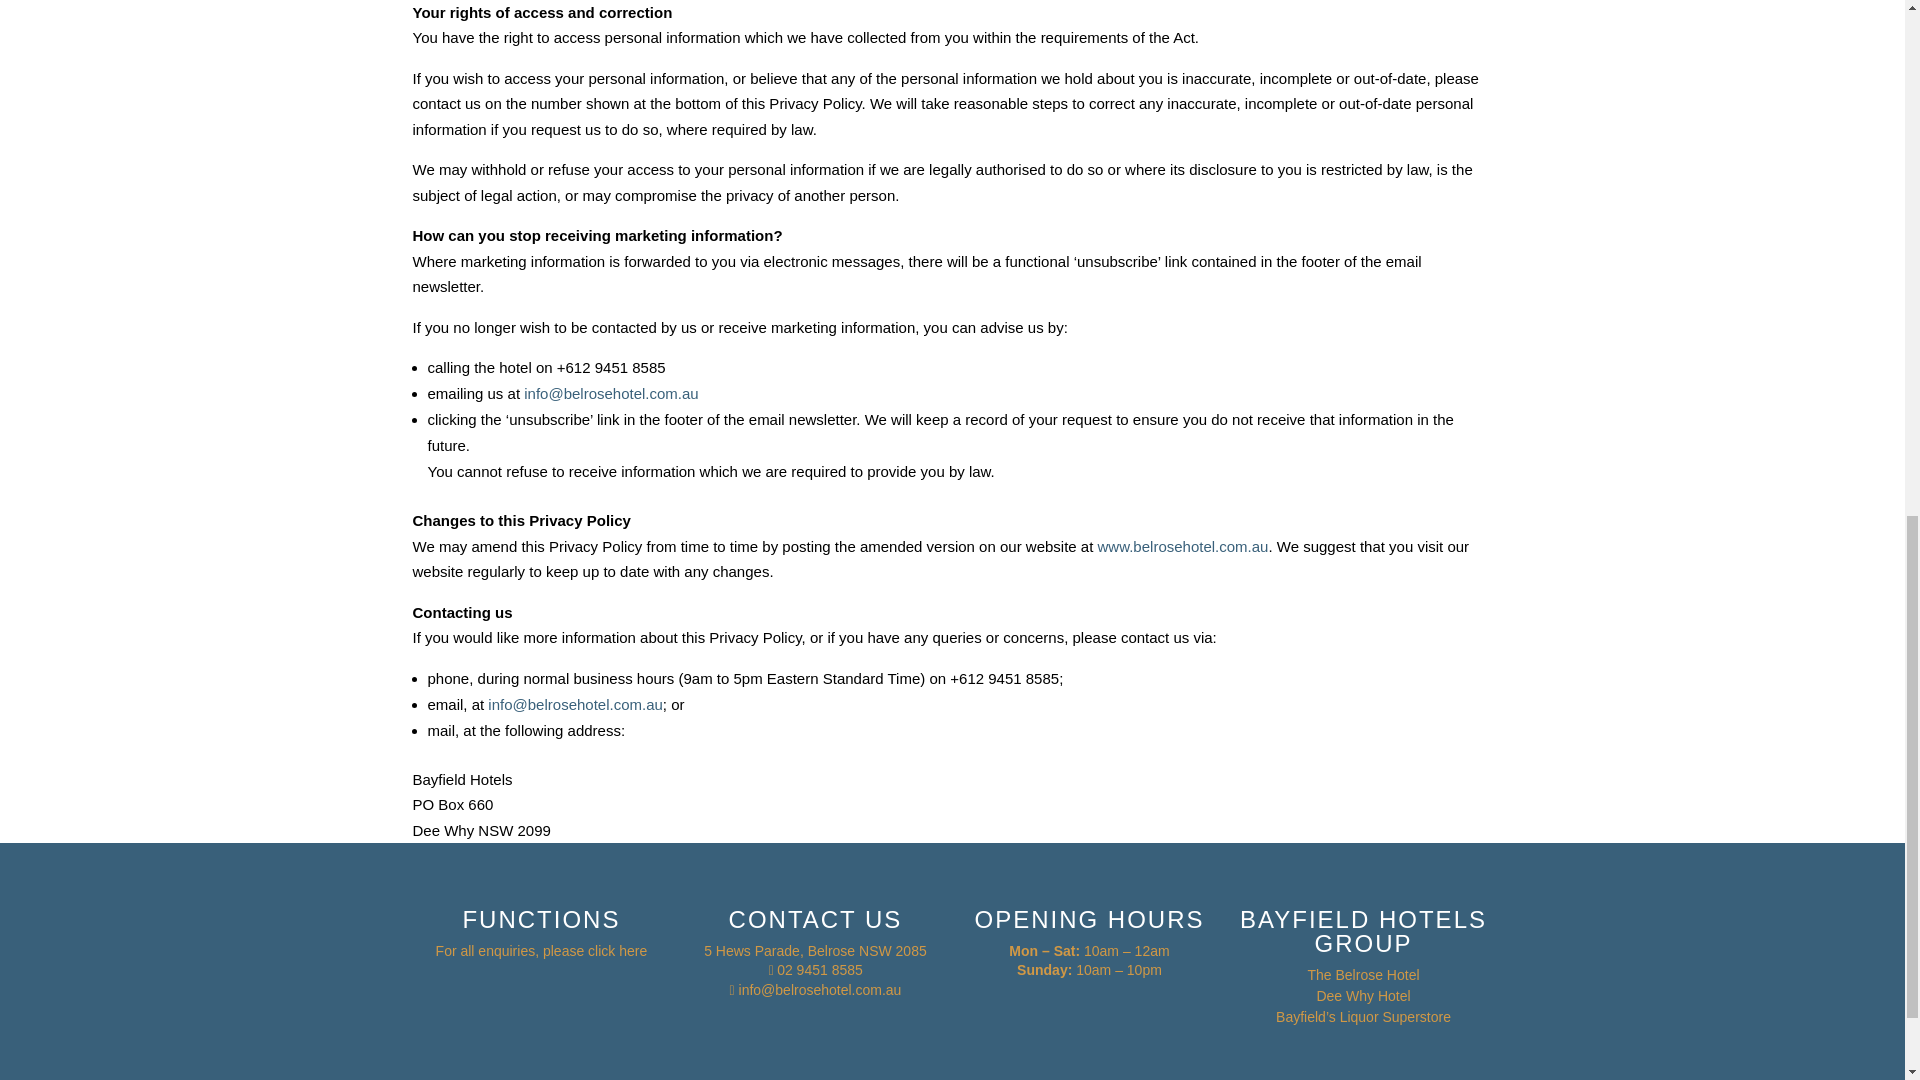  Describe the element at coordinates (820, 970) in the screenshot. I see `02 9451 8585` at that location.